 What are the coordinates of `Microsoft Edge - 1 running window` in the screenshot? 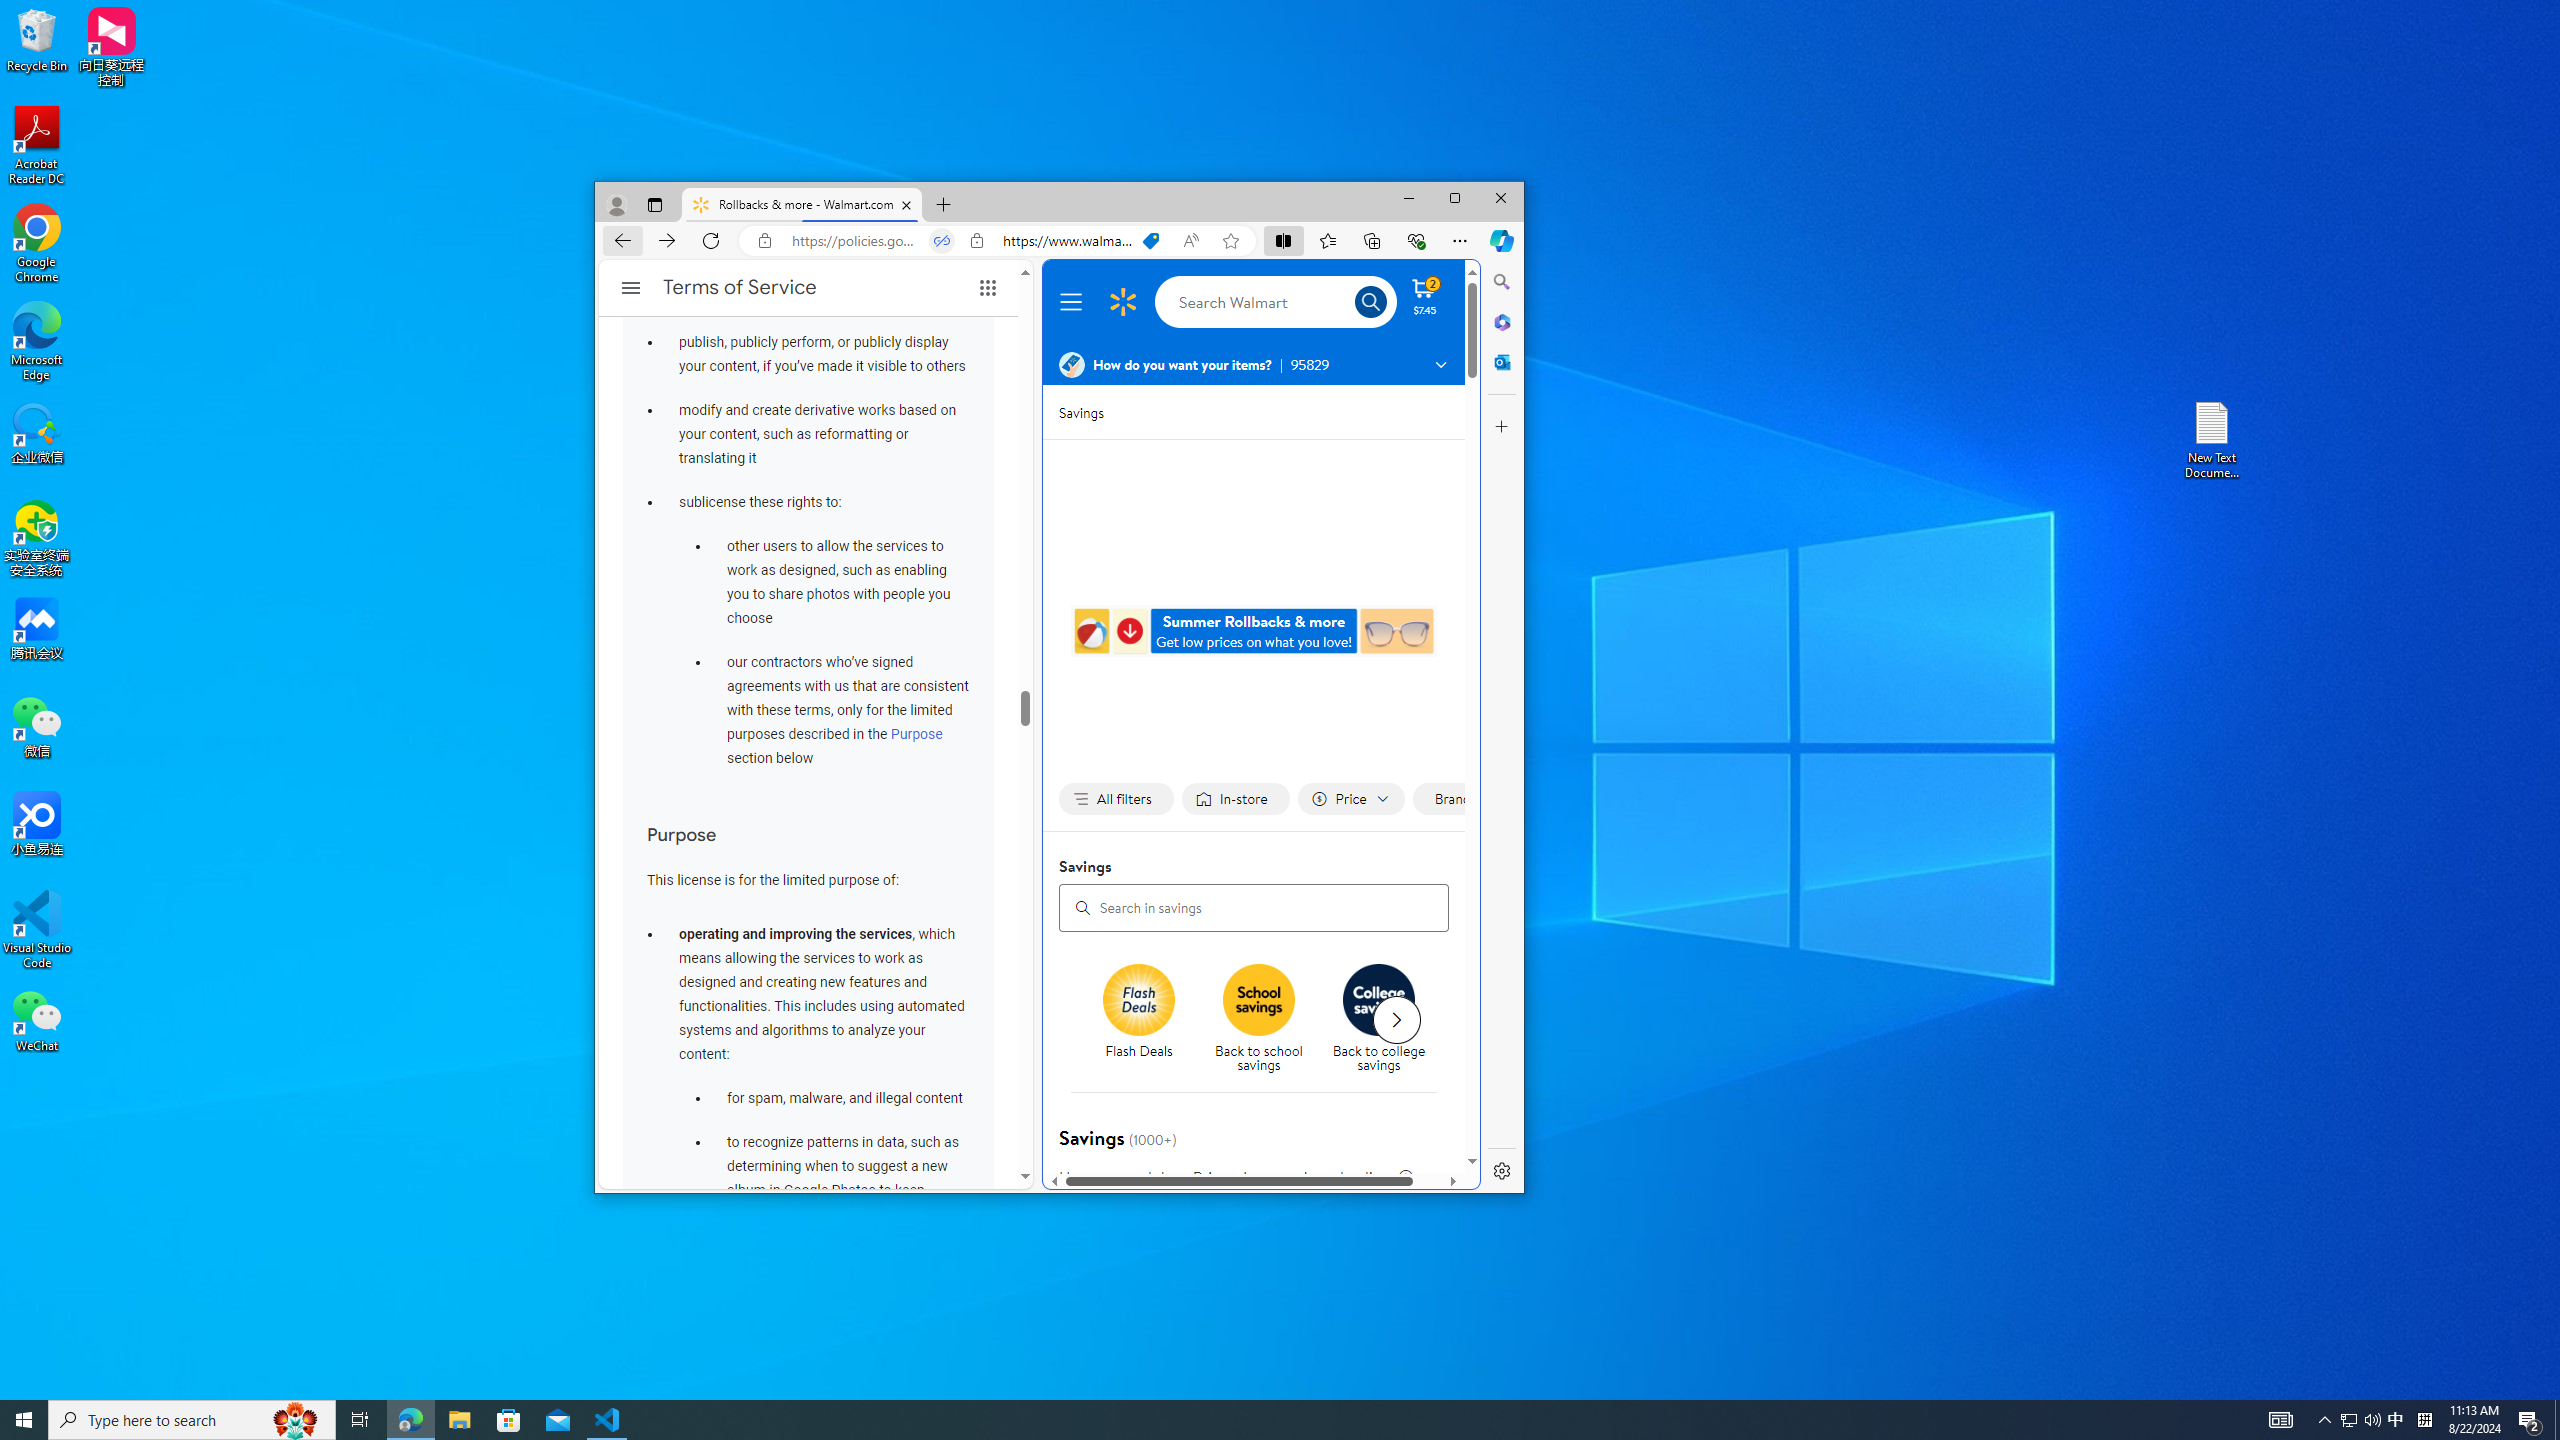 It's located at (410, 1420).